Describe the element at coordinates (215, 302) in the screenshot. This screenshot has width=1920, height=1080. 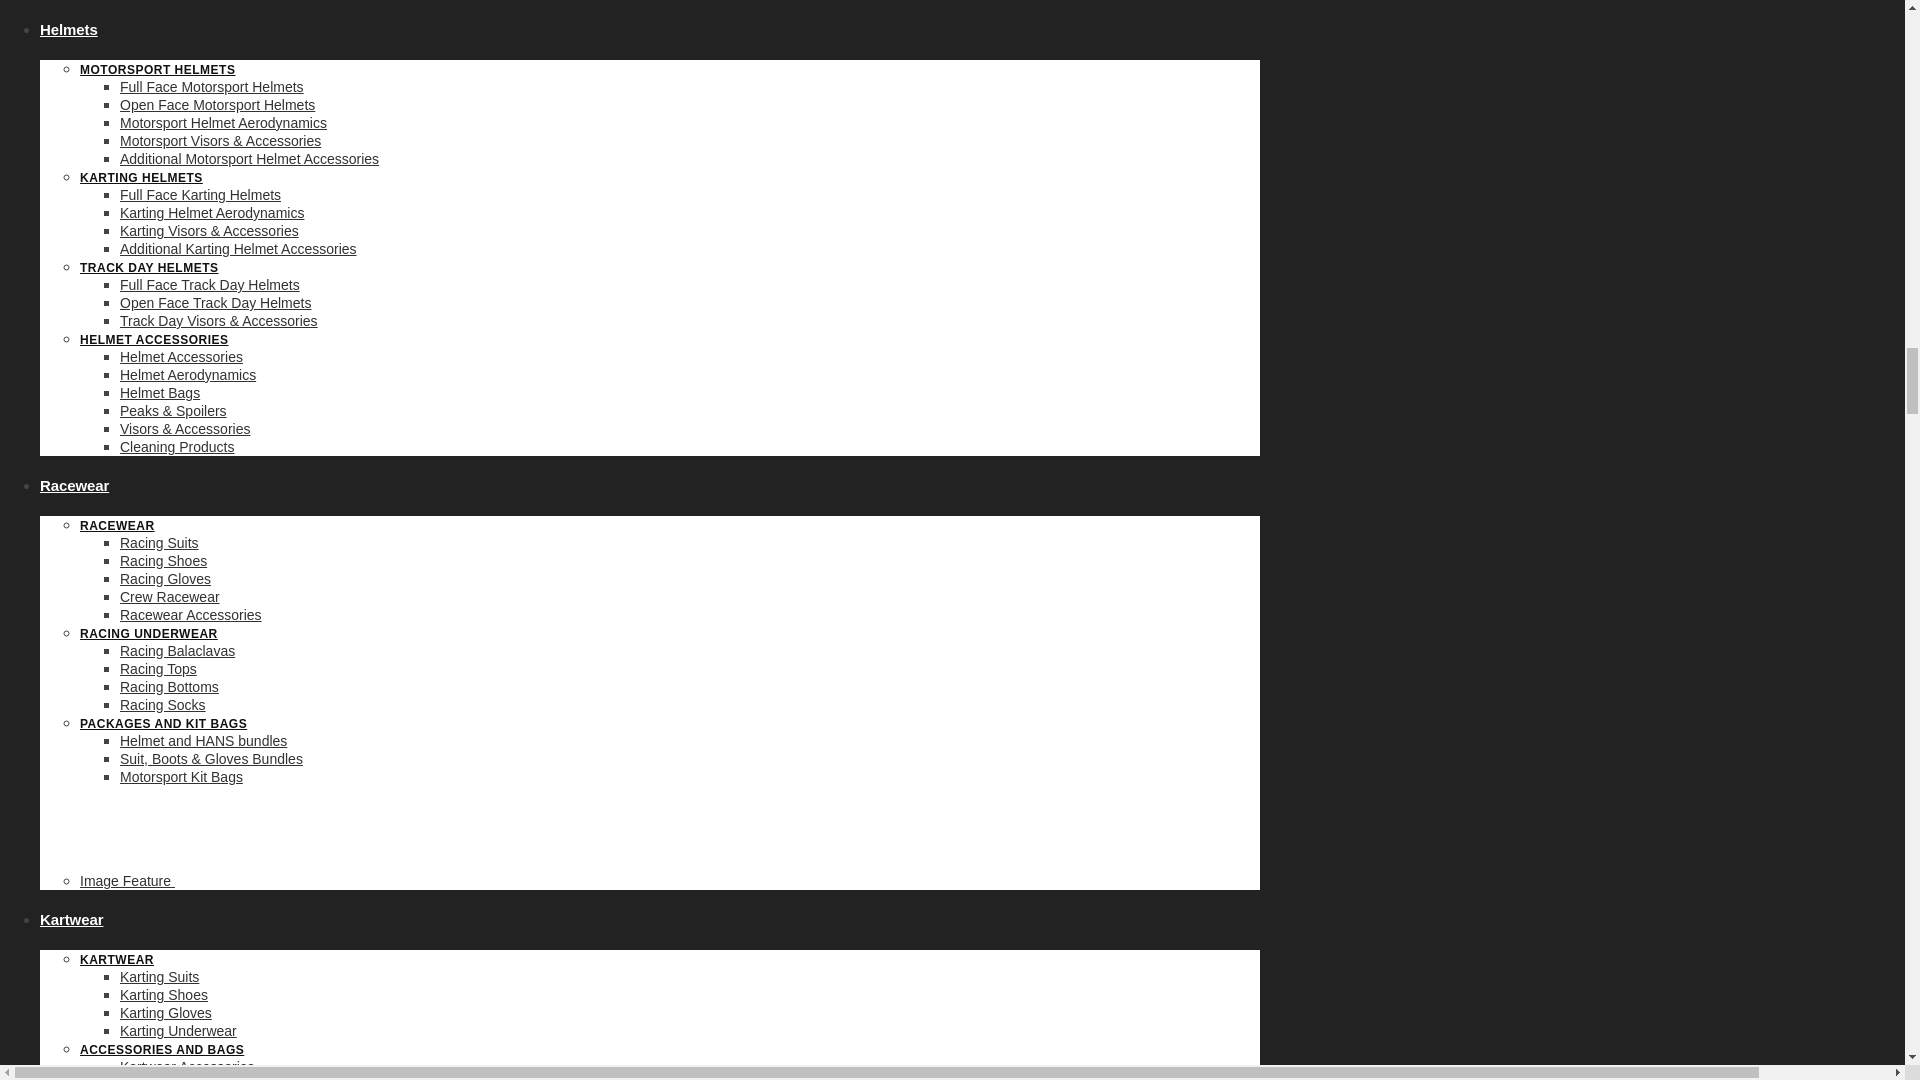
I see `Open Face Track Day Helmets` at that location.